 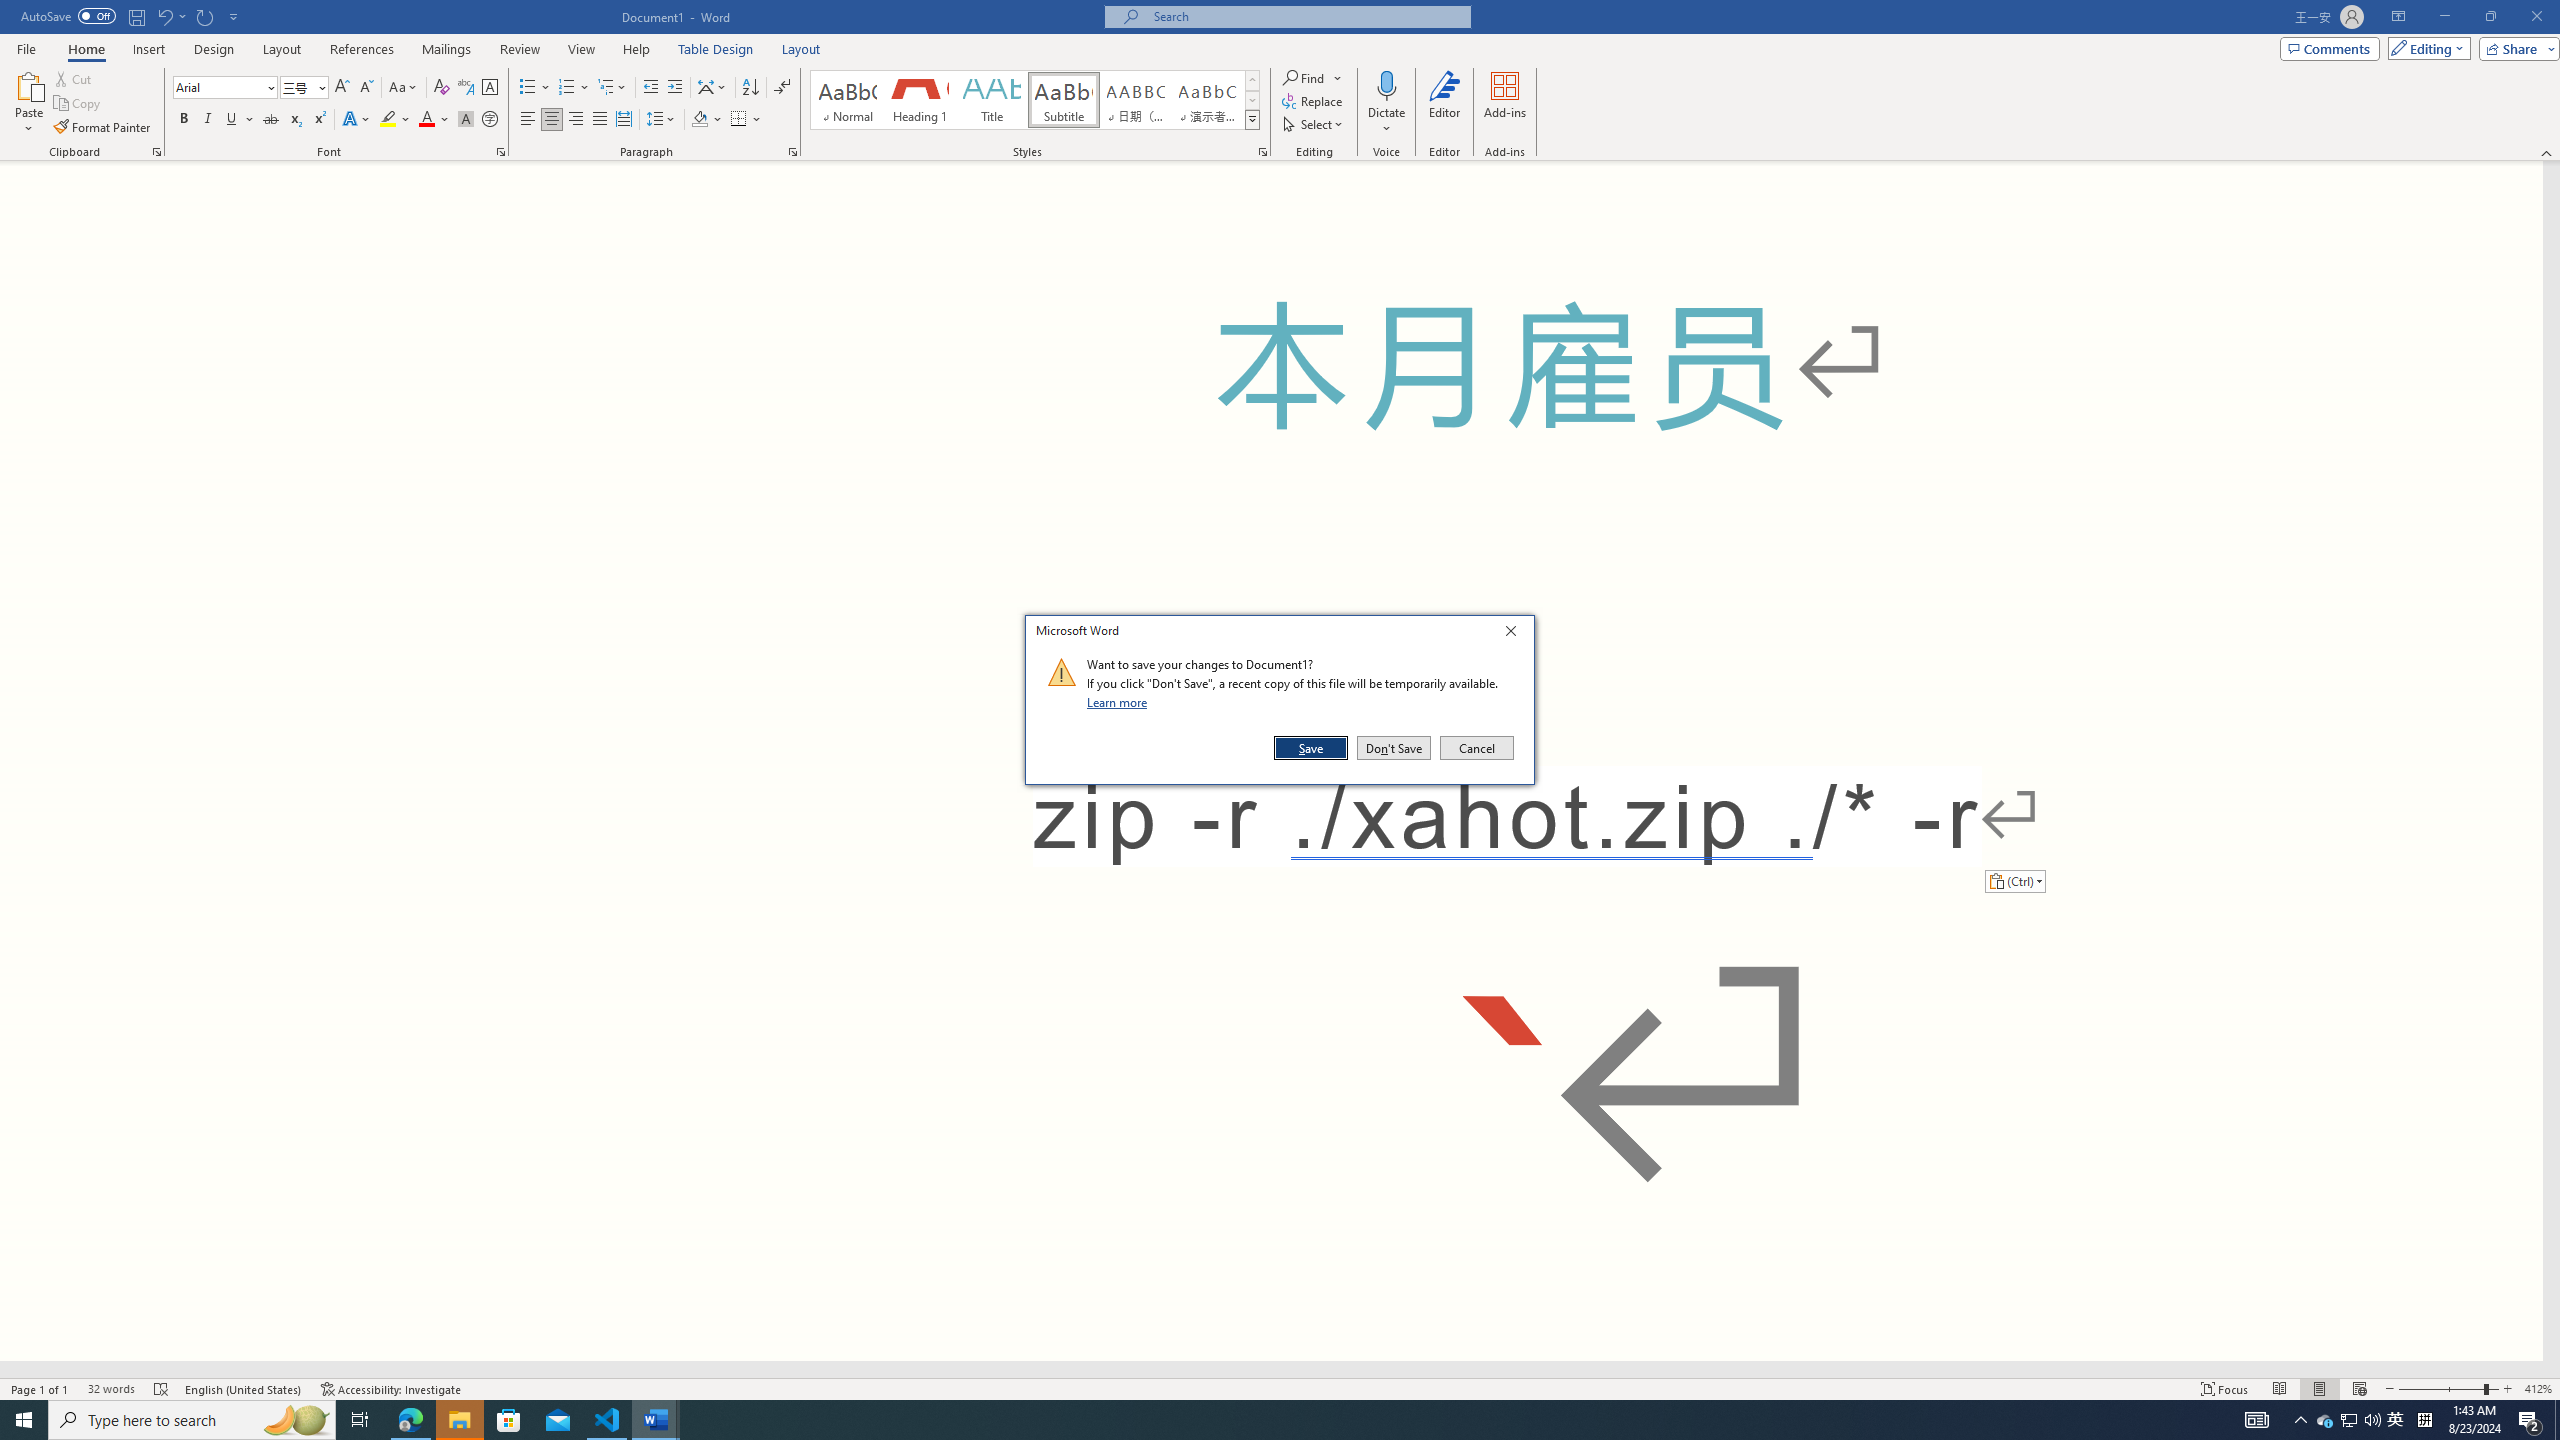 I want to click on Sort..., so click(x=750, y=88).